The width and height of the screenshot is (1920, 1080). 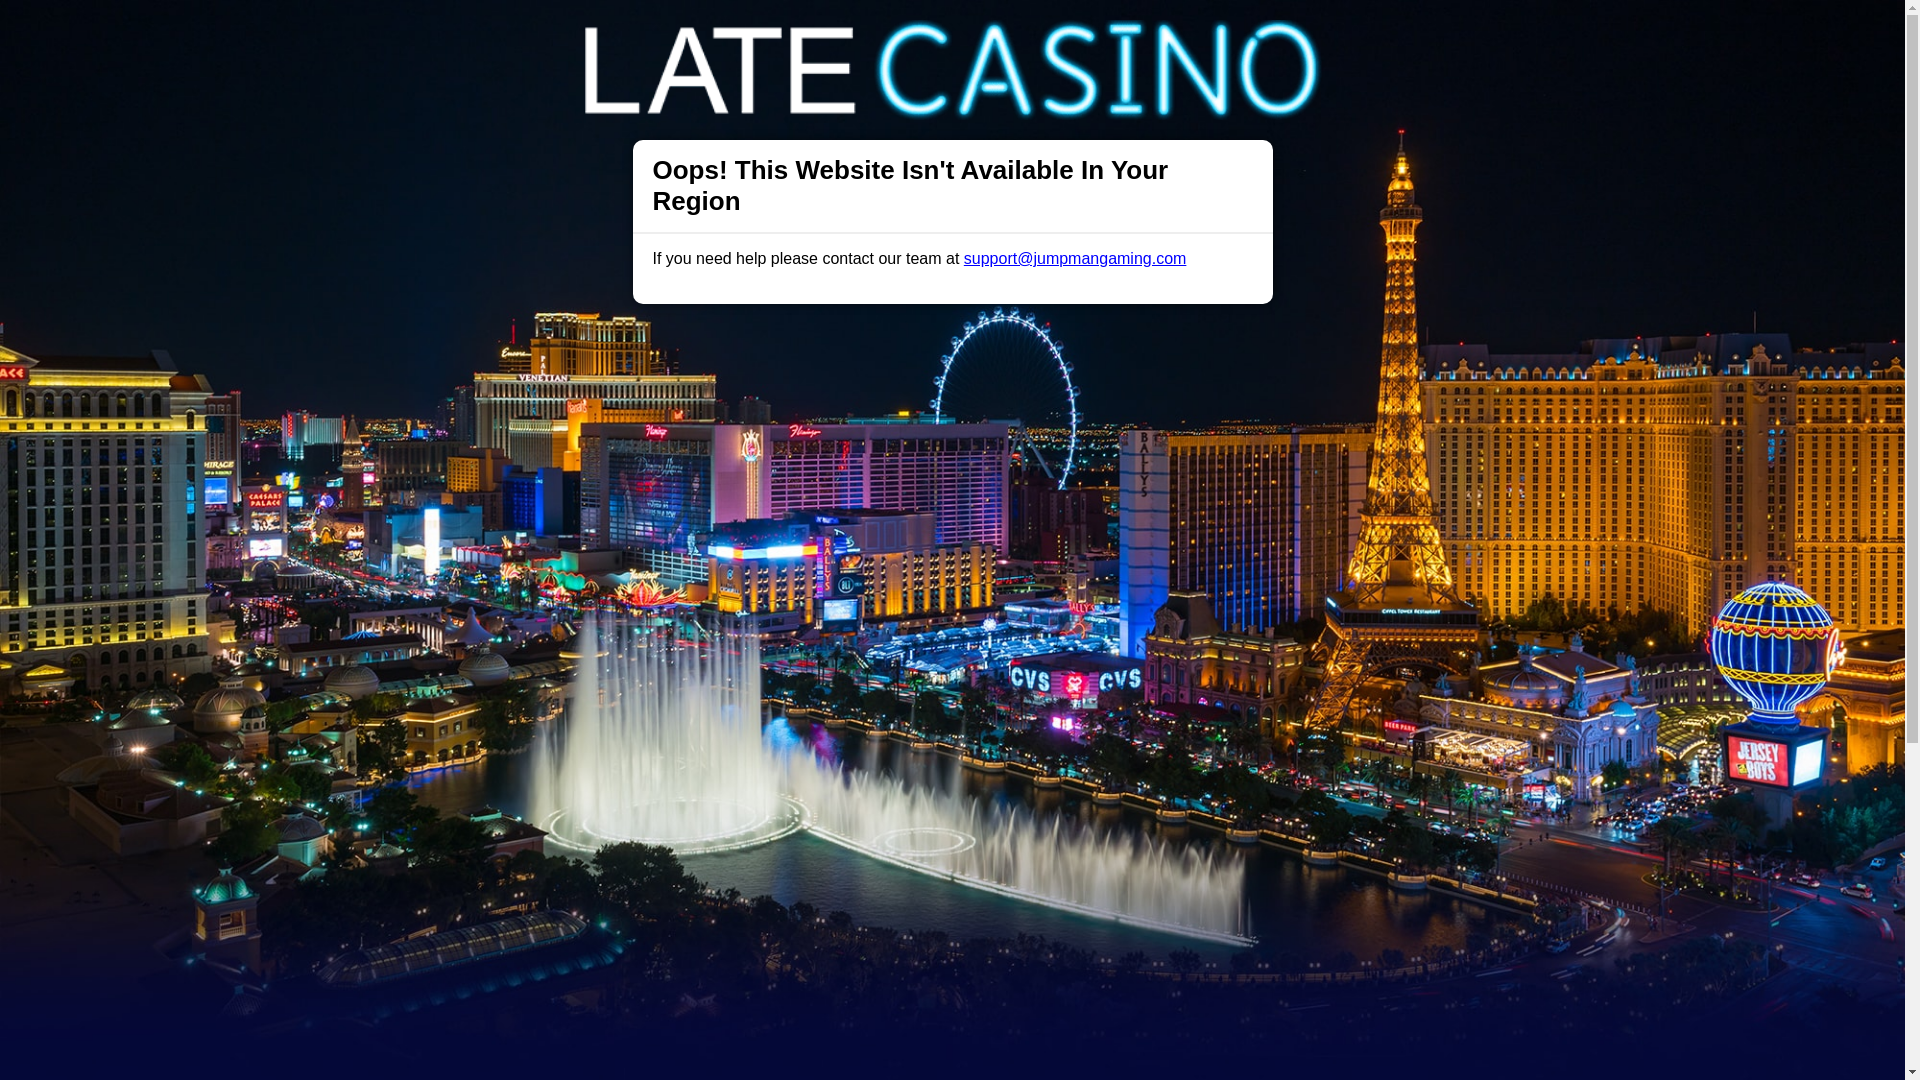 What do you see at coordinates (770, 34) in the screenshot?
I see `Promotions` at bounding box center [770, 34].